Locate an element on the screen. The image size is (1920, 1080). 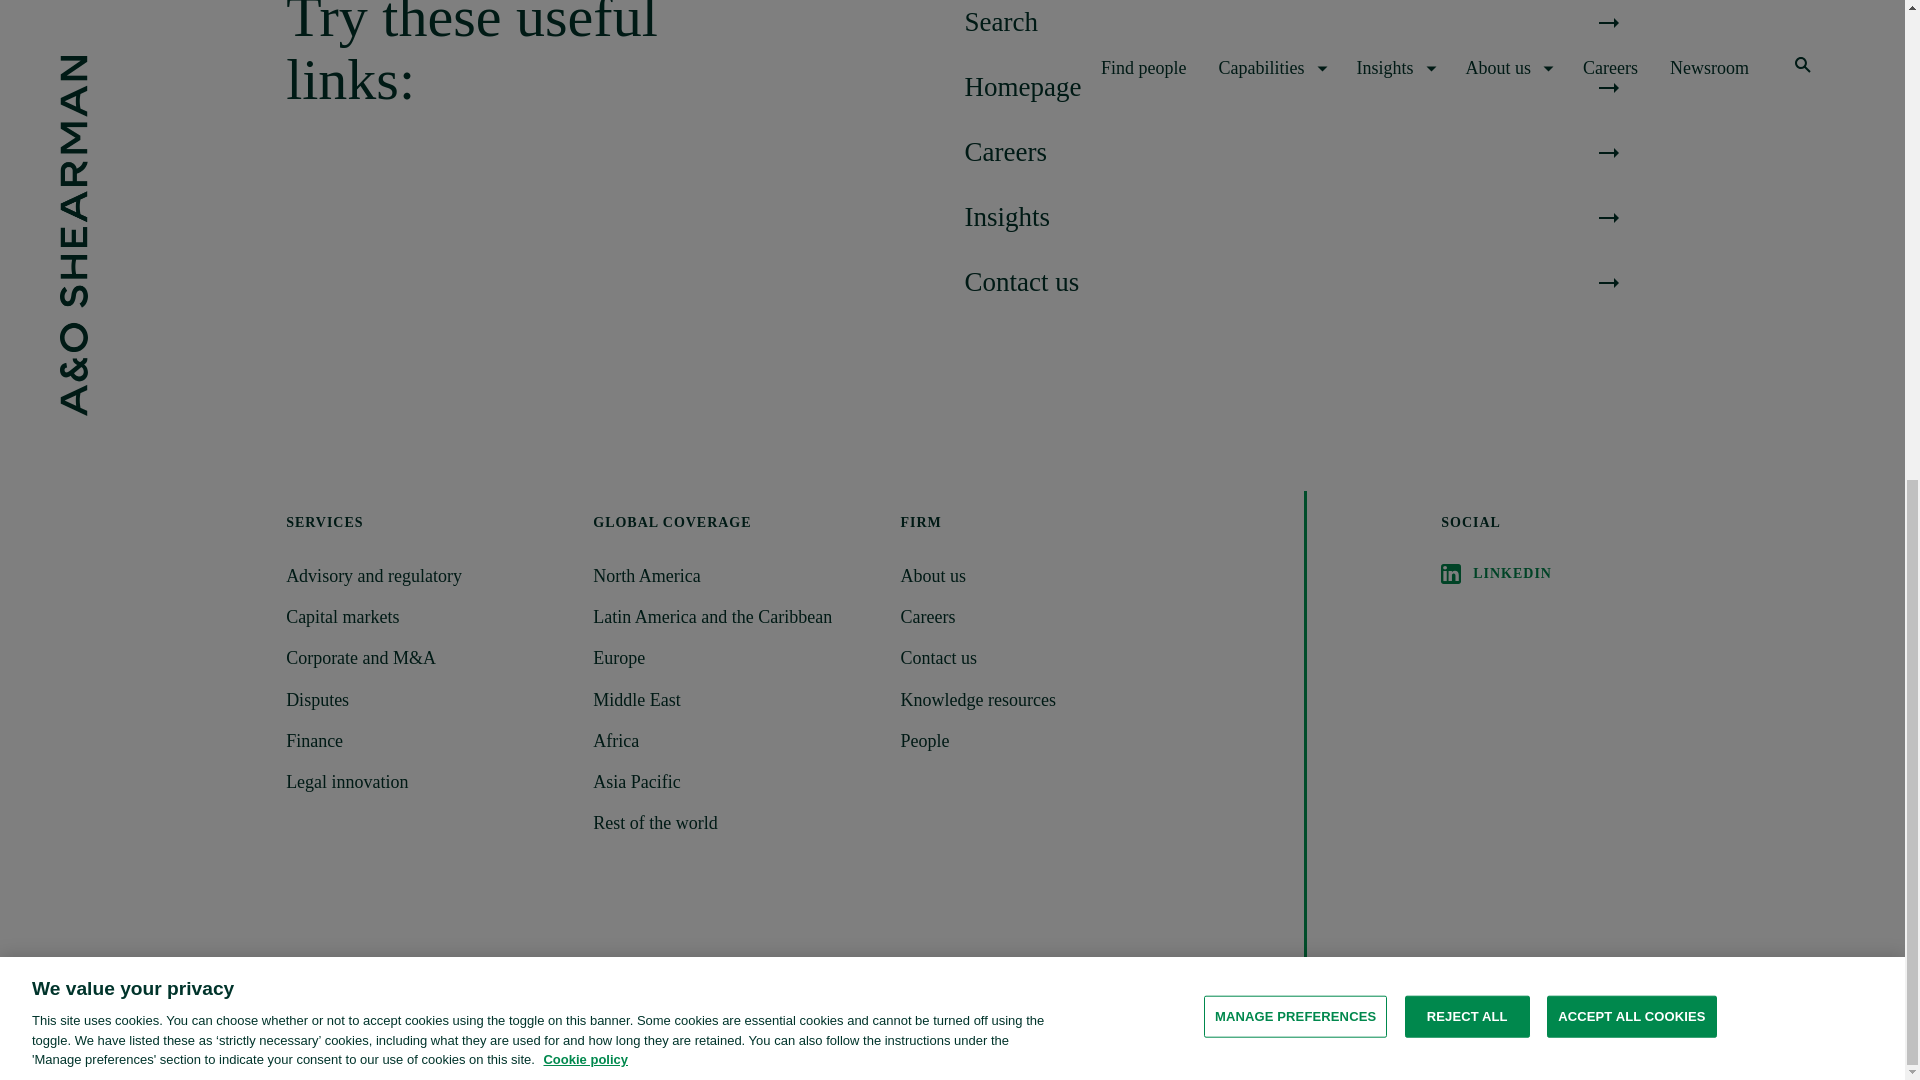
Africa is located at coordinates (734, 741).